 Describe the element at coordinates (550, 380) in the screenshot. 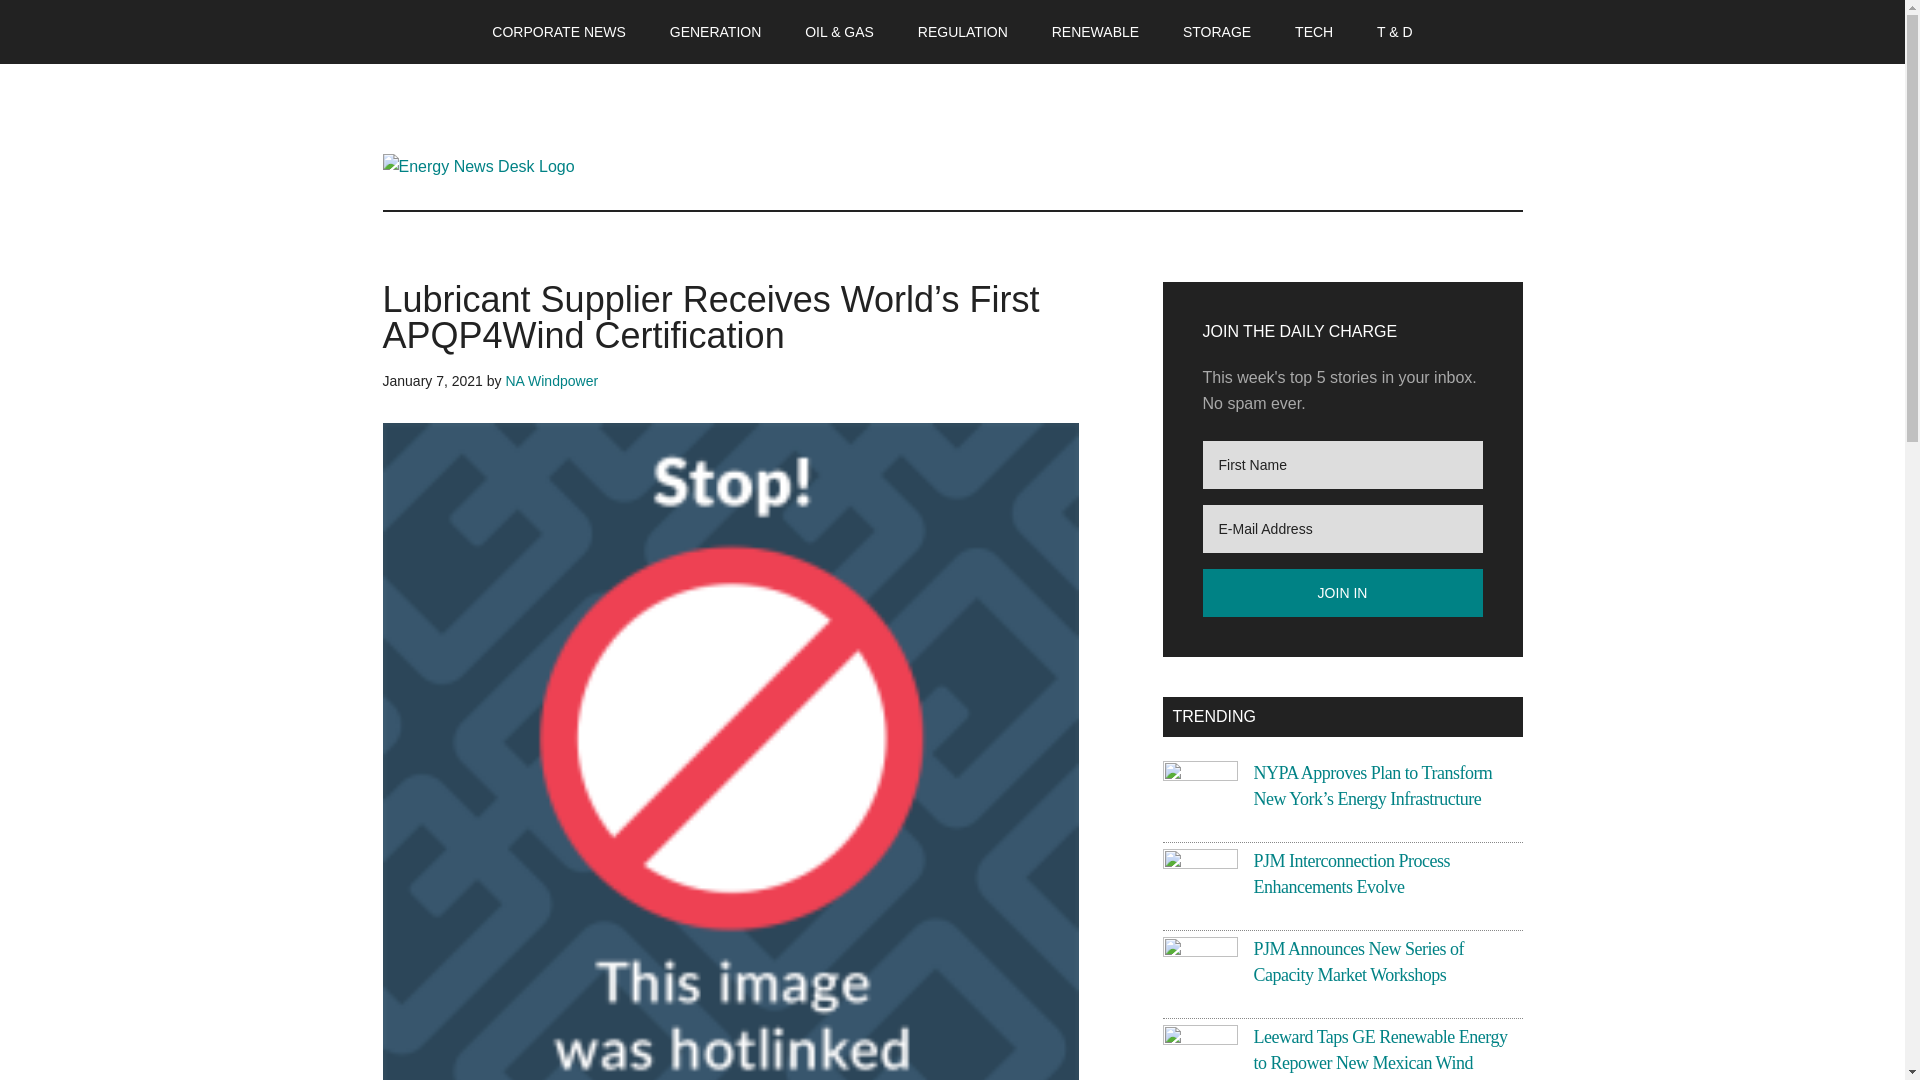

I see `NA Windpower` at that location.